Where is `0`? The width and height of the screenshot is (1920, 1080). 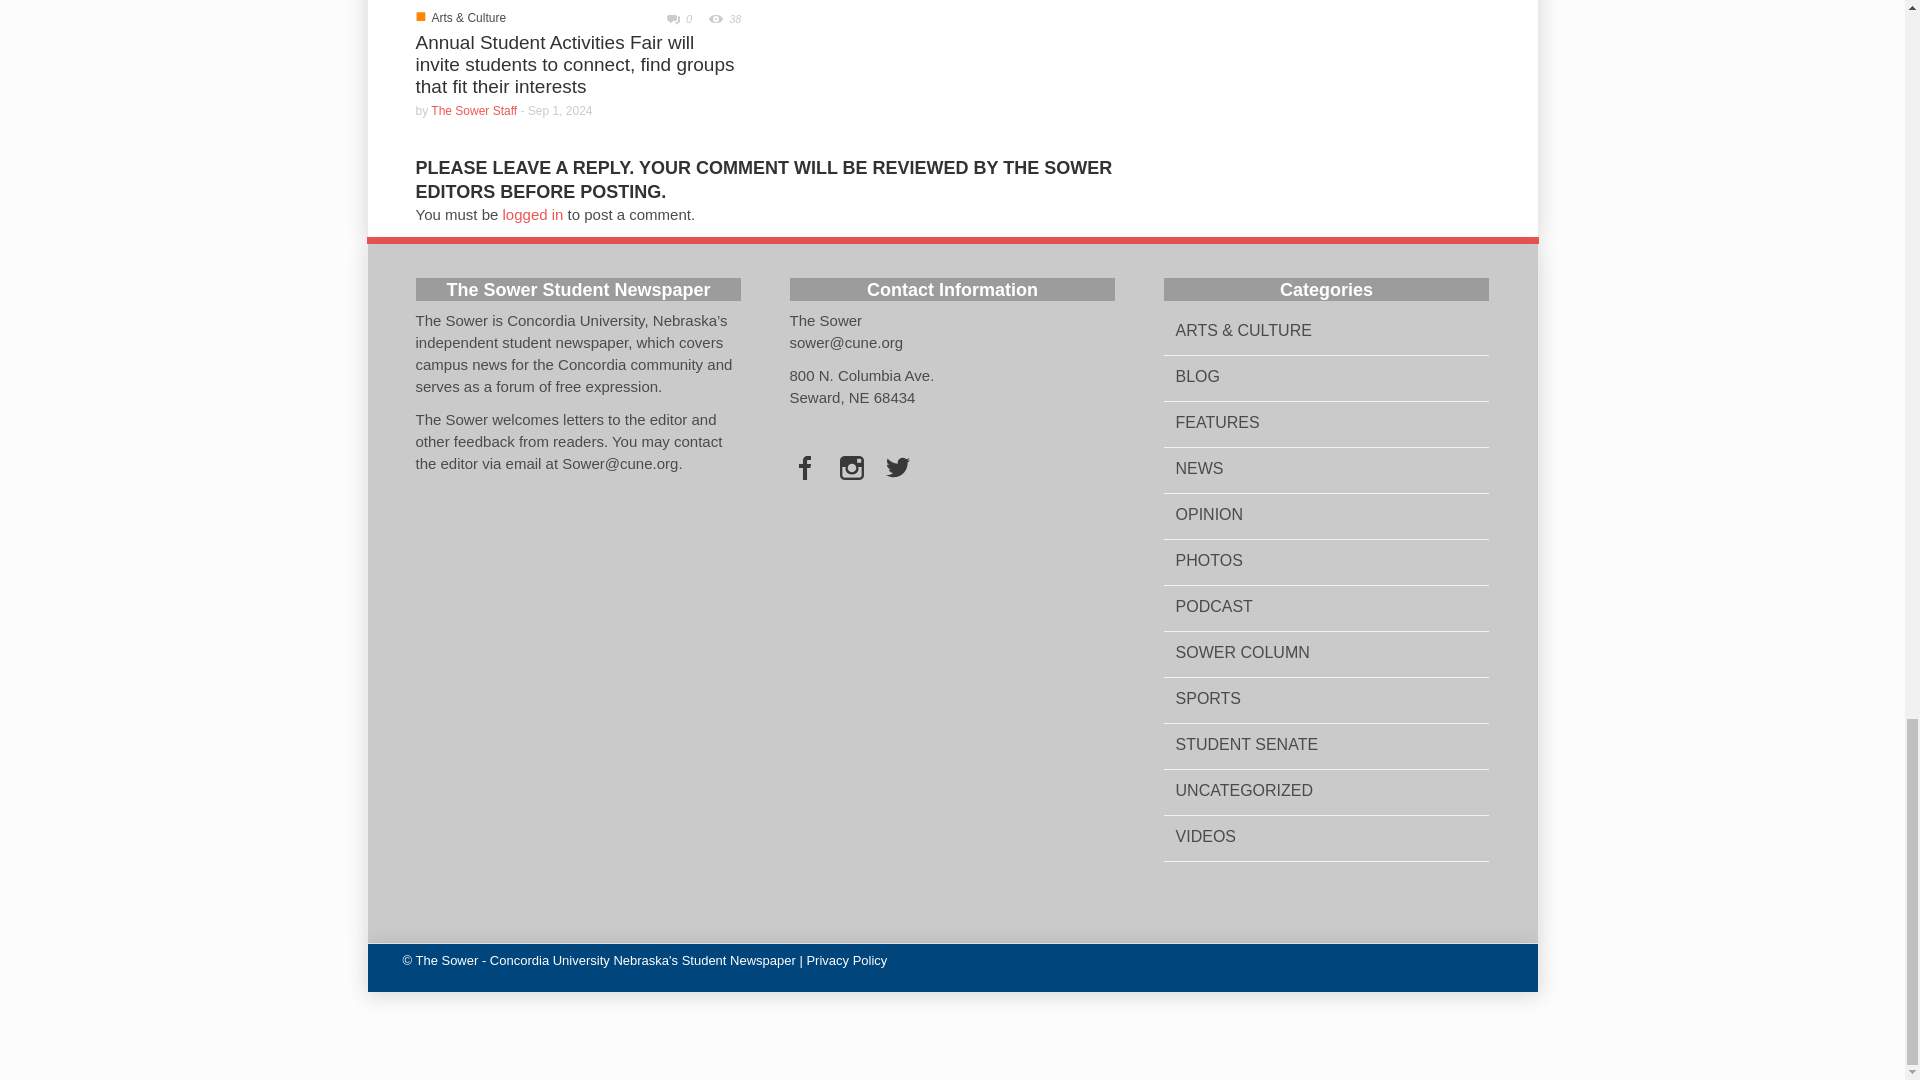
0 is located at coordinates (672, 18).